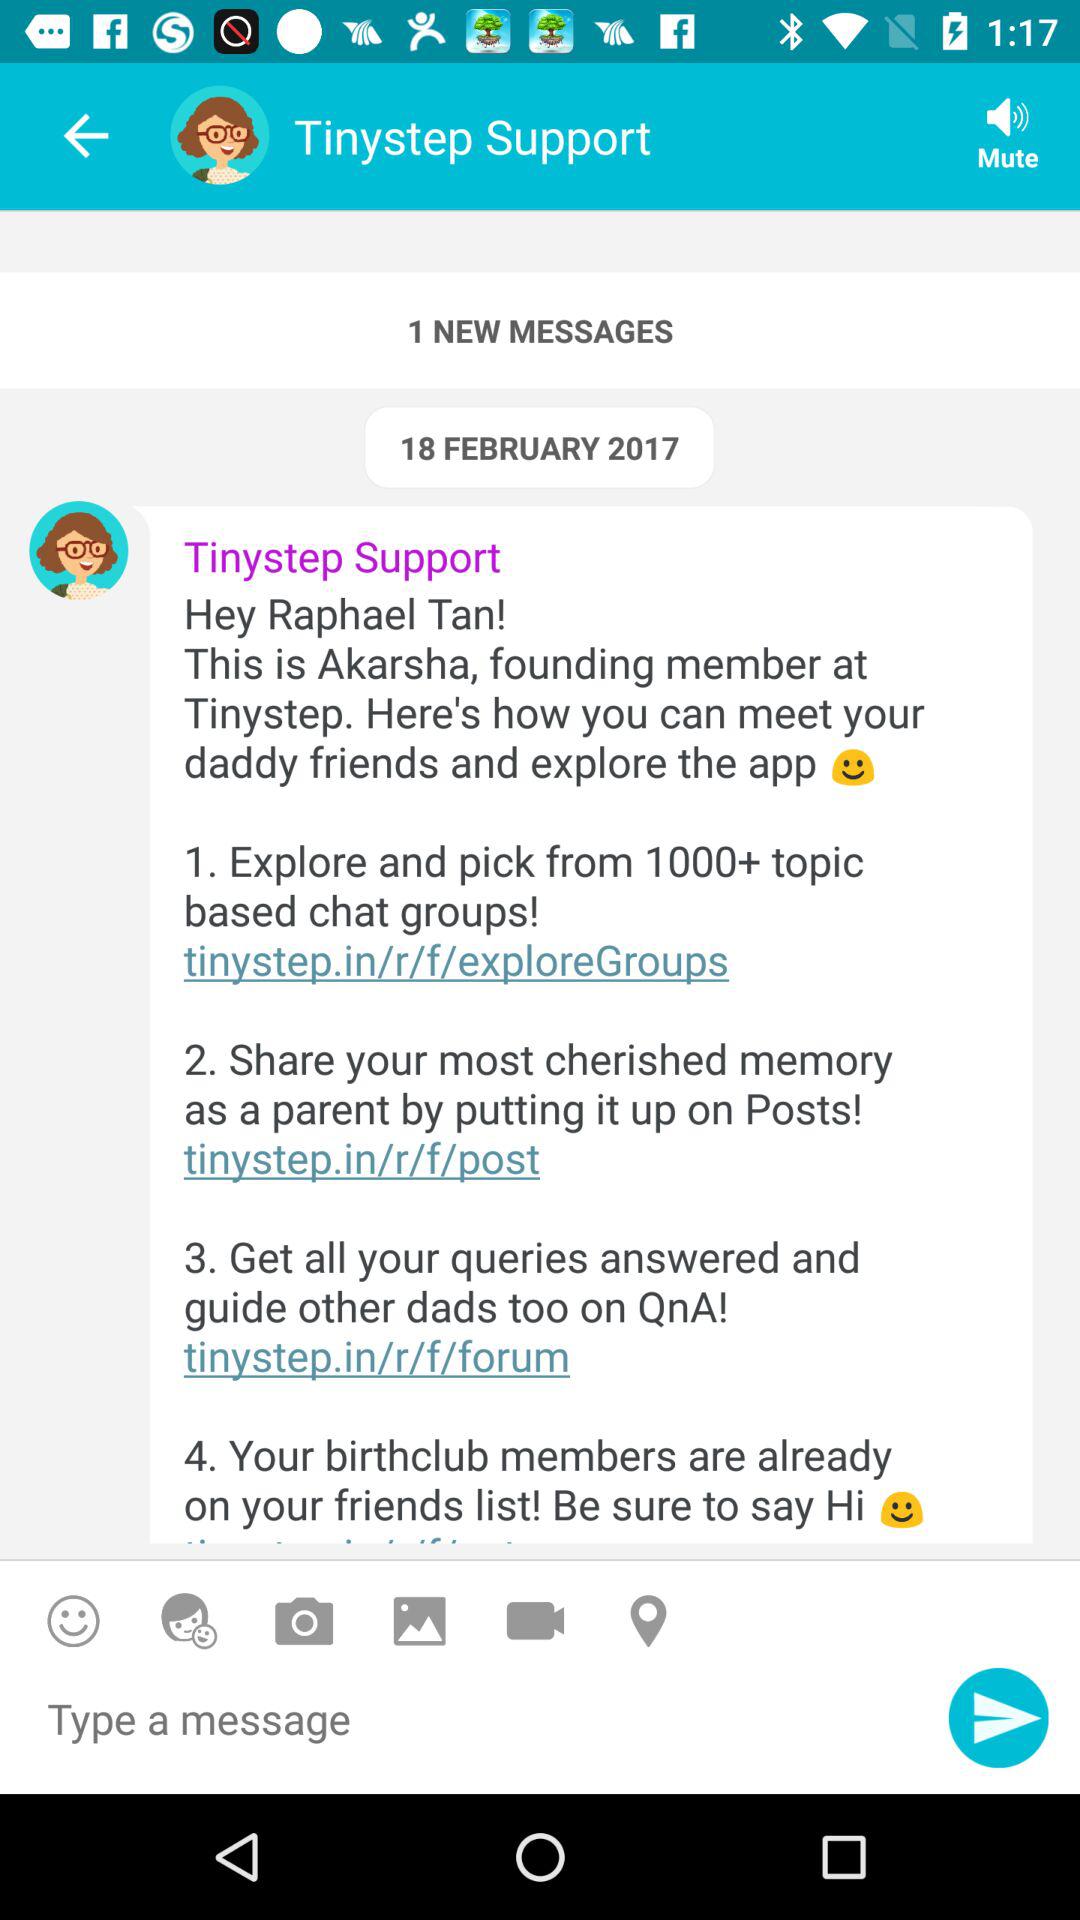 This screenshot has width=1080, height=1920. What do you see at coordinates (420, 1620) in the screenshot?
I see `send image in message` at bounding box center [420, 1620].